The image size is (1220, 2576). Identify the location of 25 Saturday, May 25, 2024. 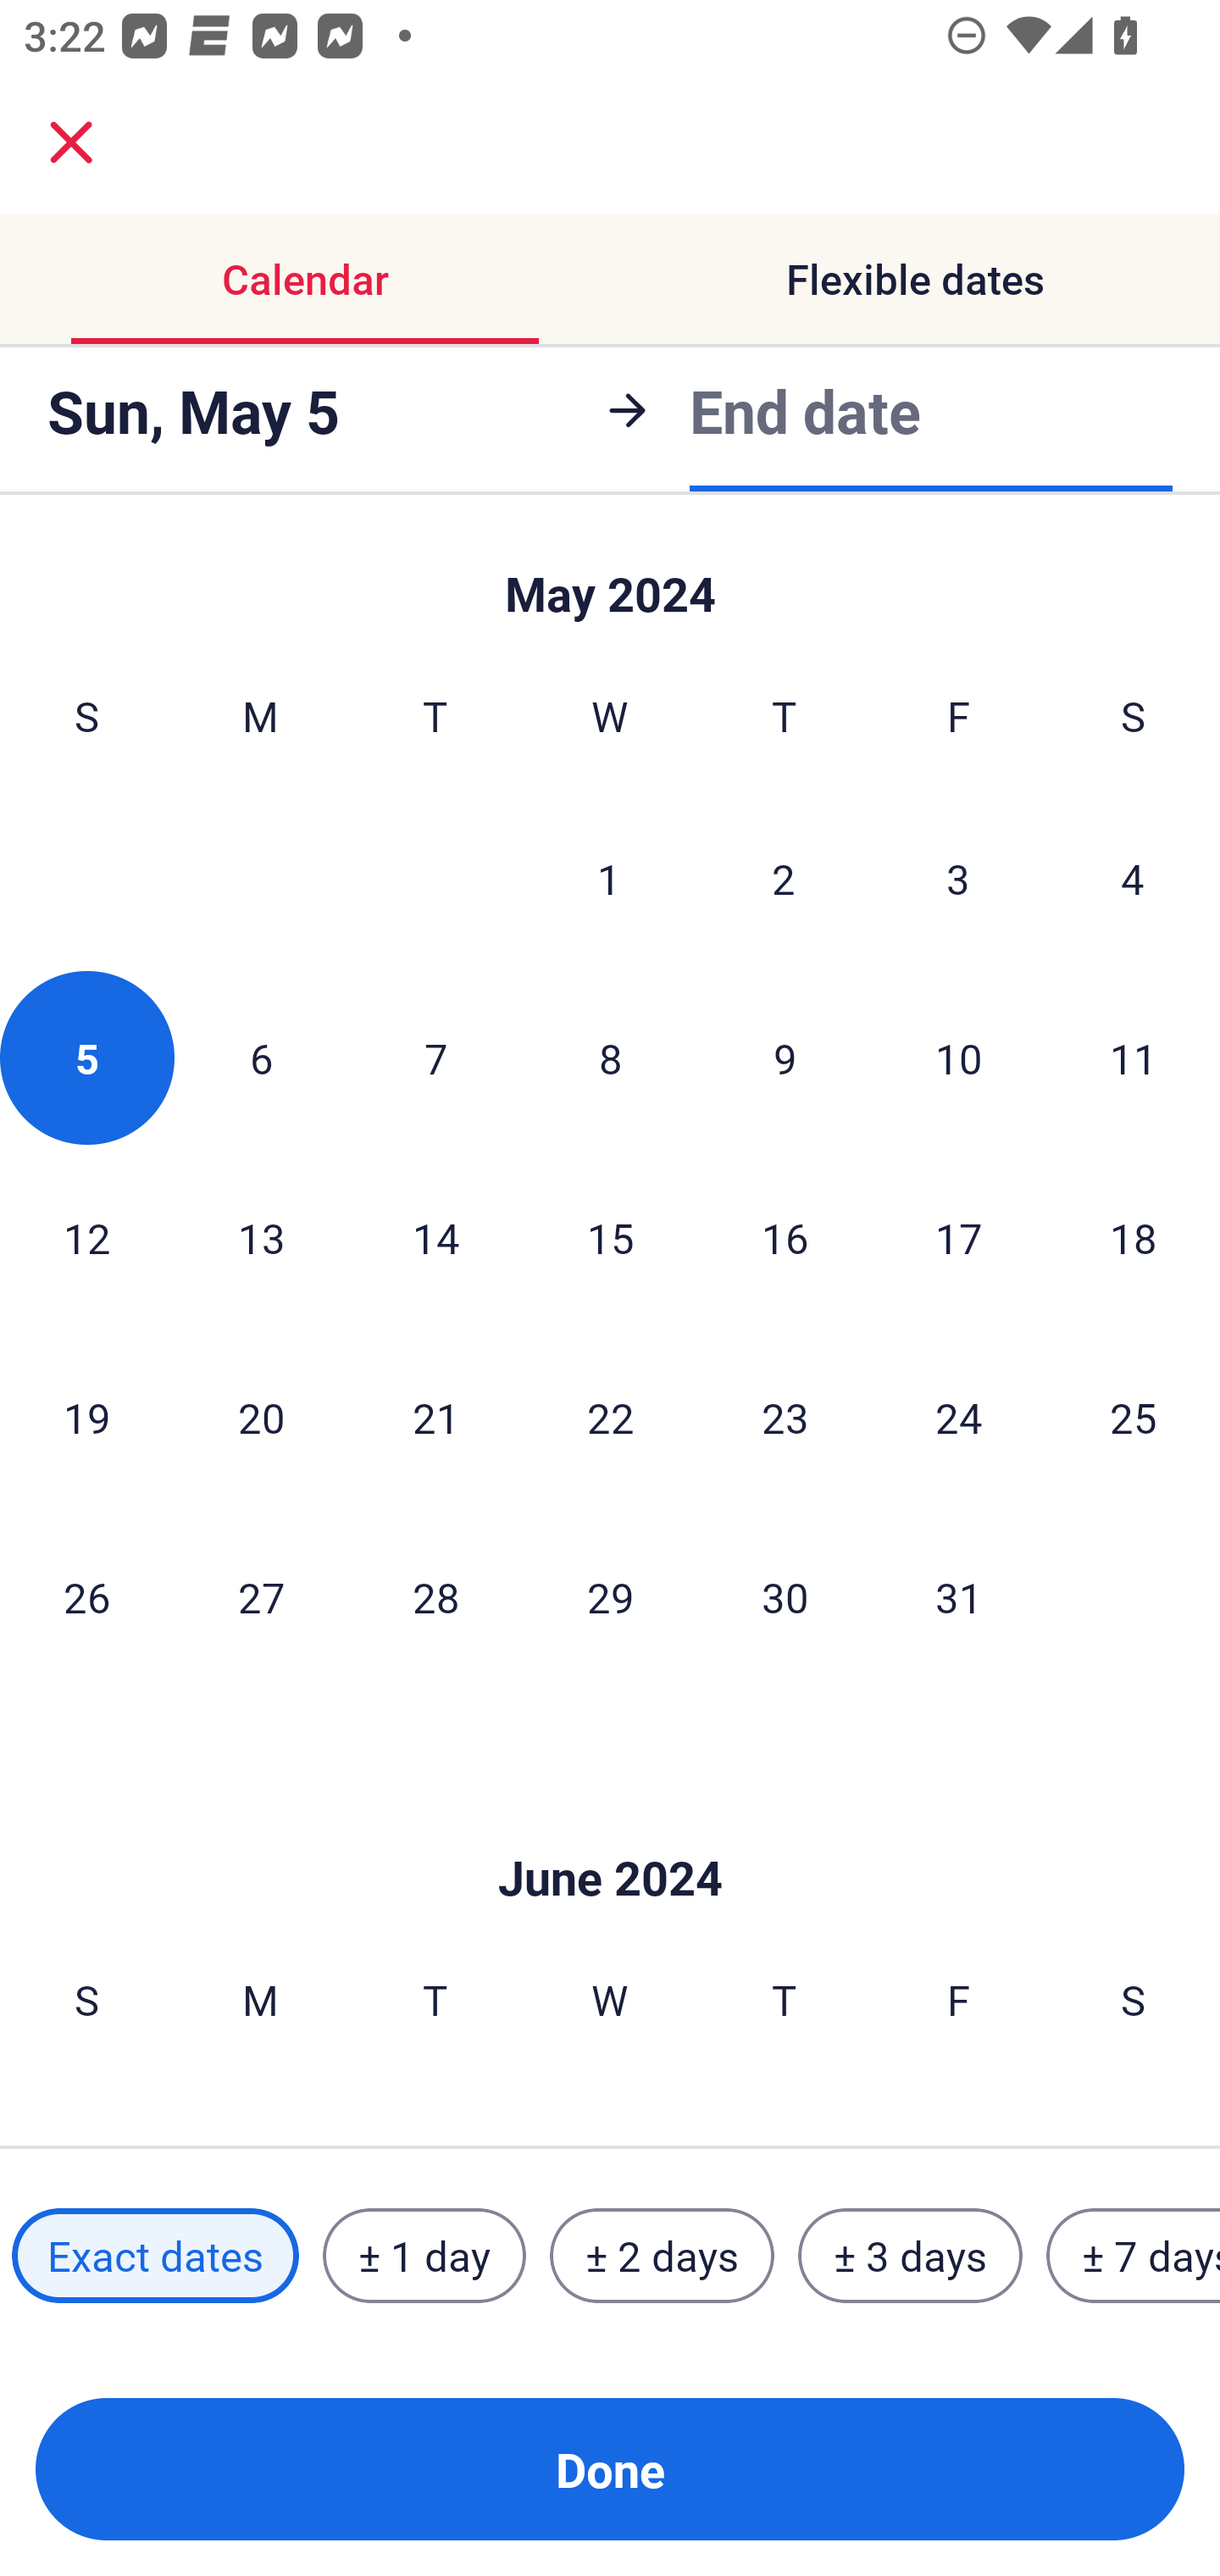
(1134, 1417).